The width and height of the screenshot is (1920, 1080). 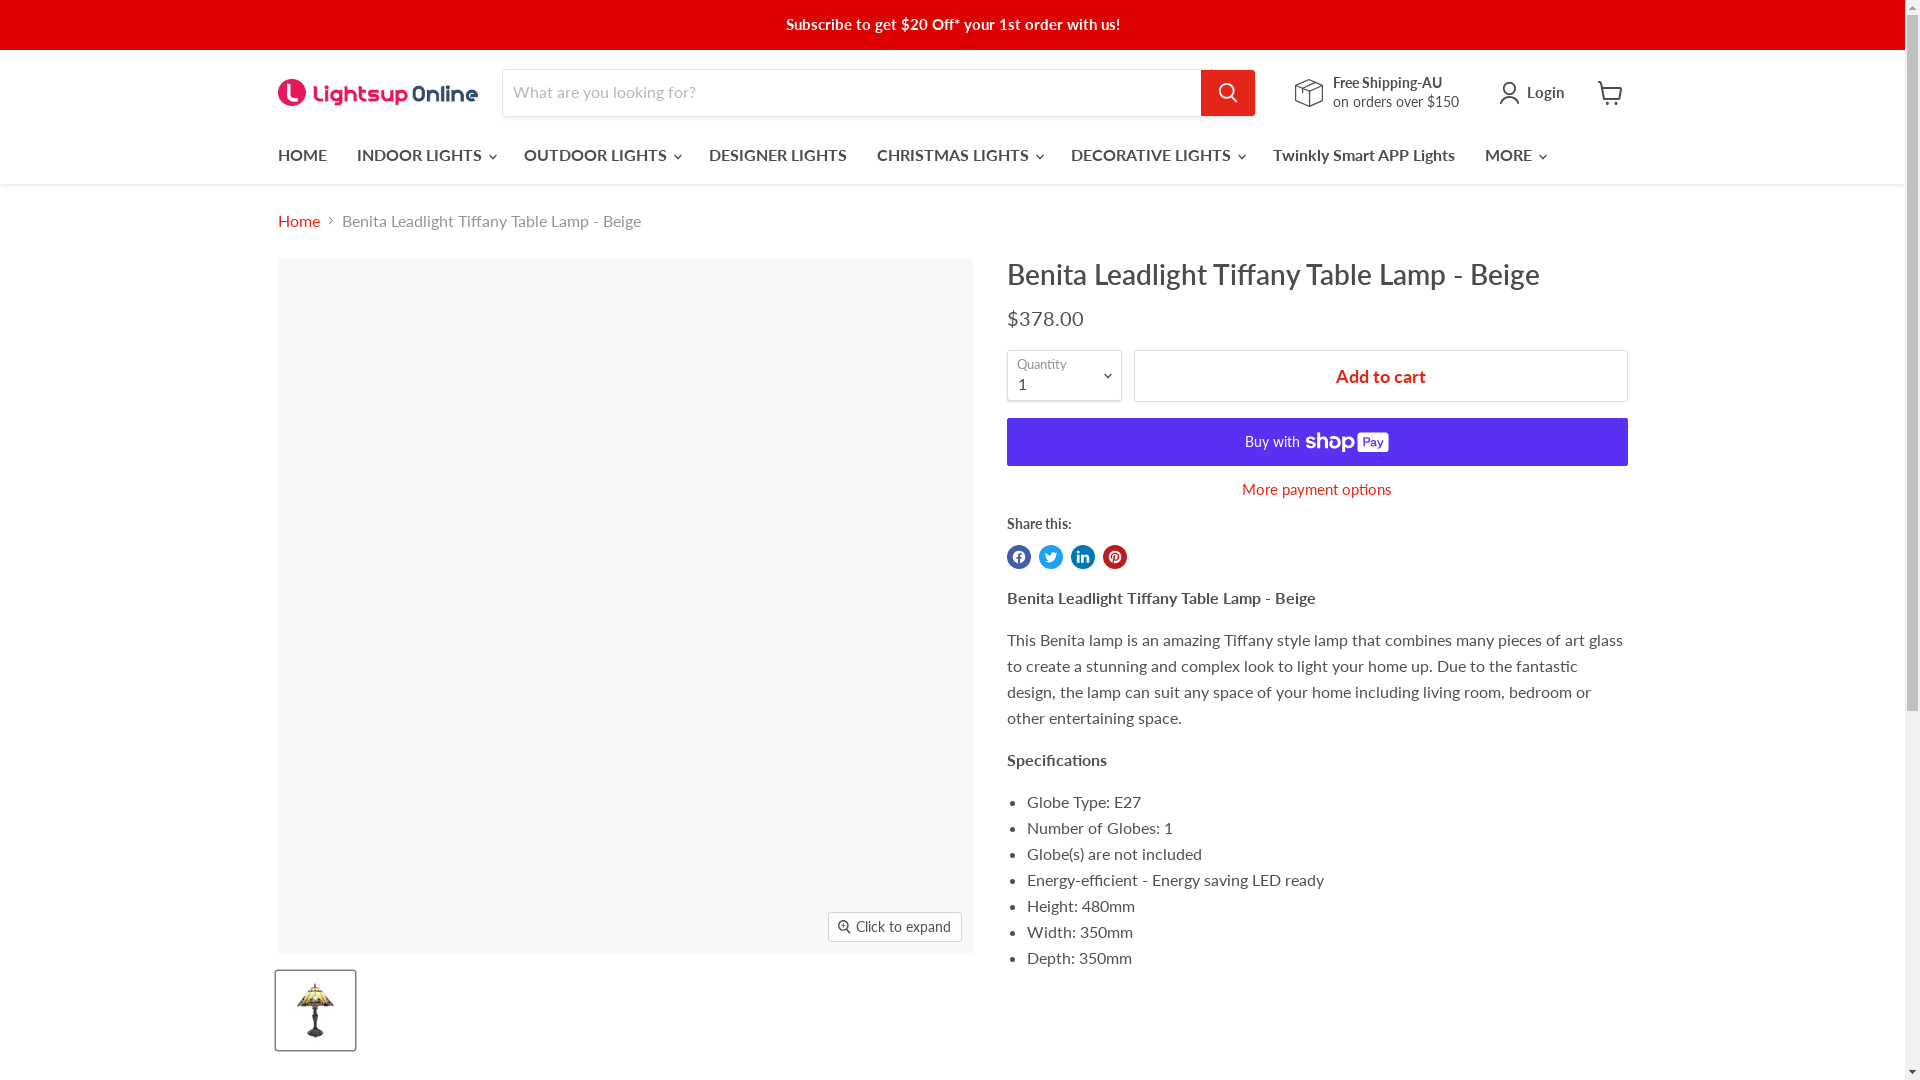 I want to click on Click to expand, so click(x=895, y=927).